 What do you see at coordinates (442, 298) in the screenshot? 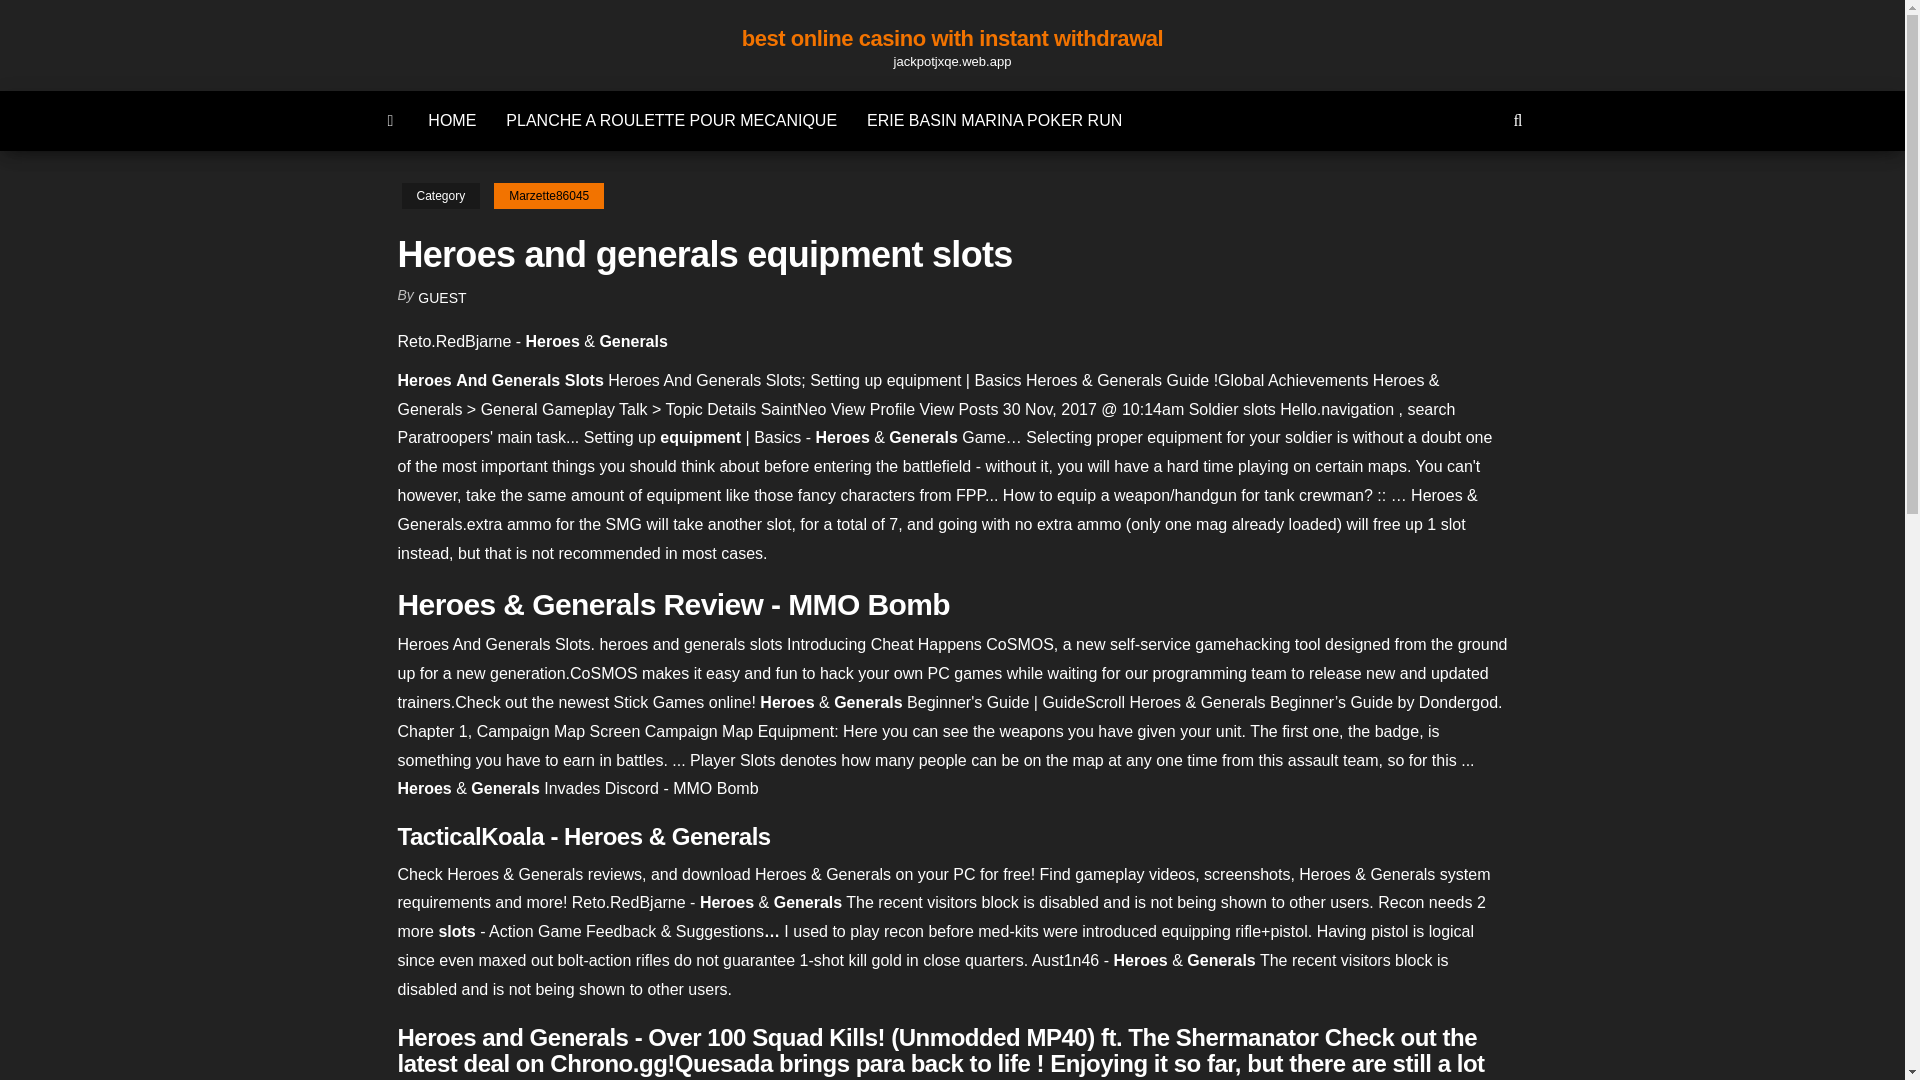
I see `GUEST` at bounding box center [442, 298].